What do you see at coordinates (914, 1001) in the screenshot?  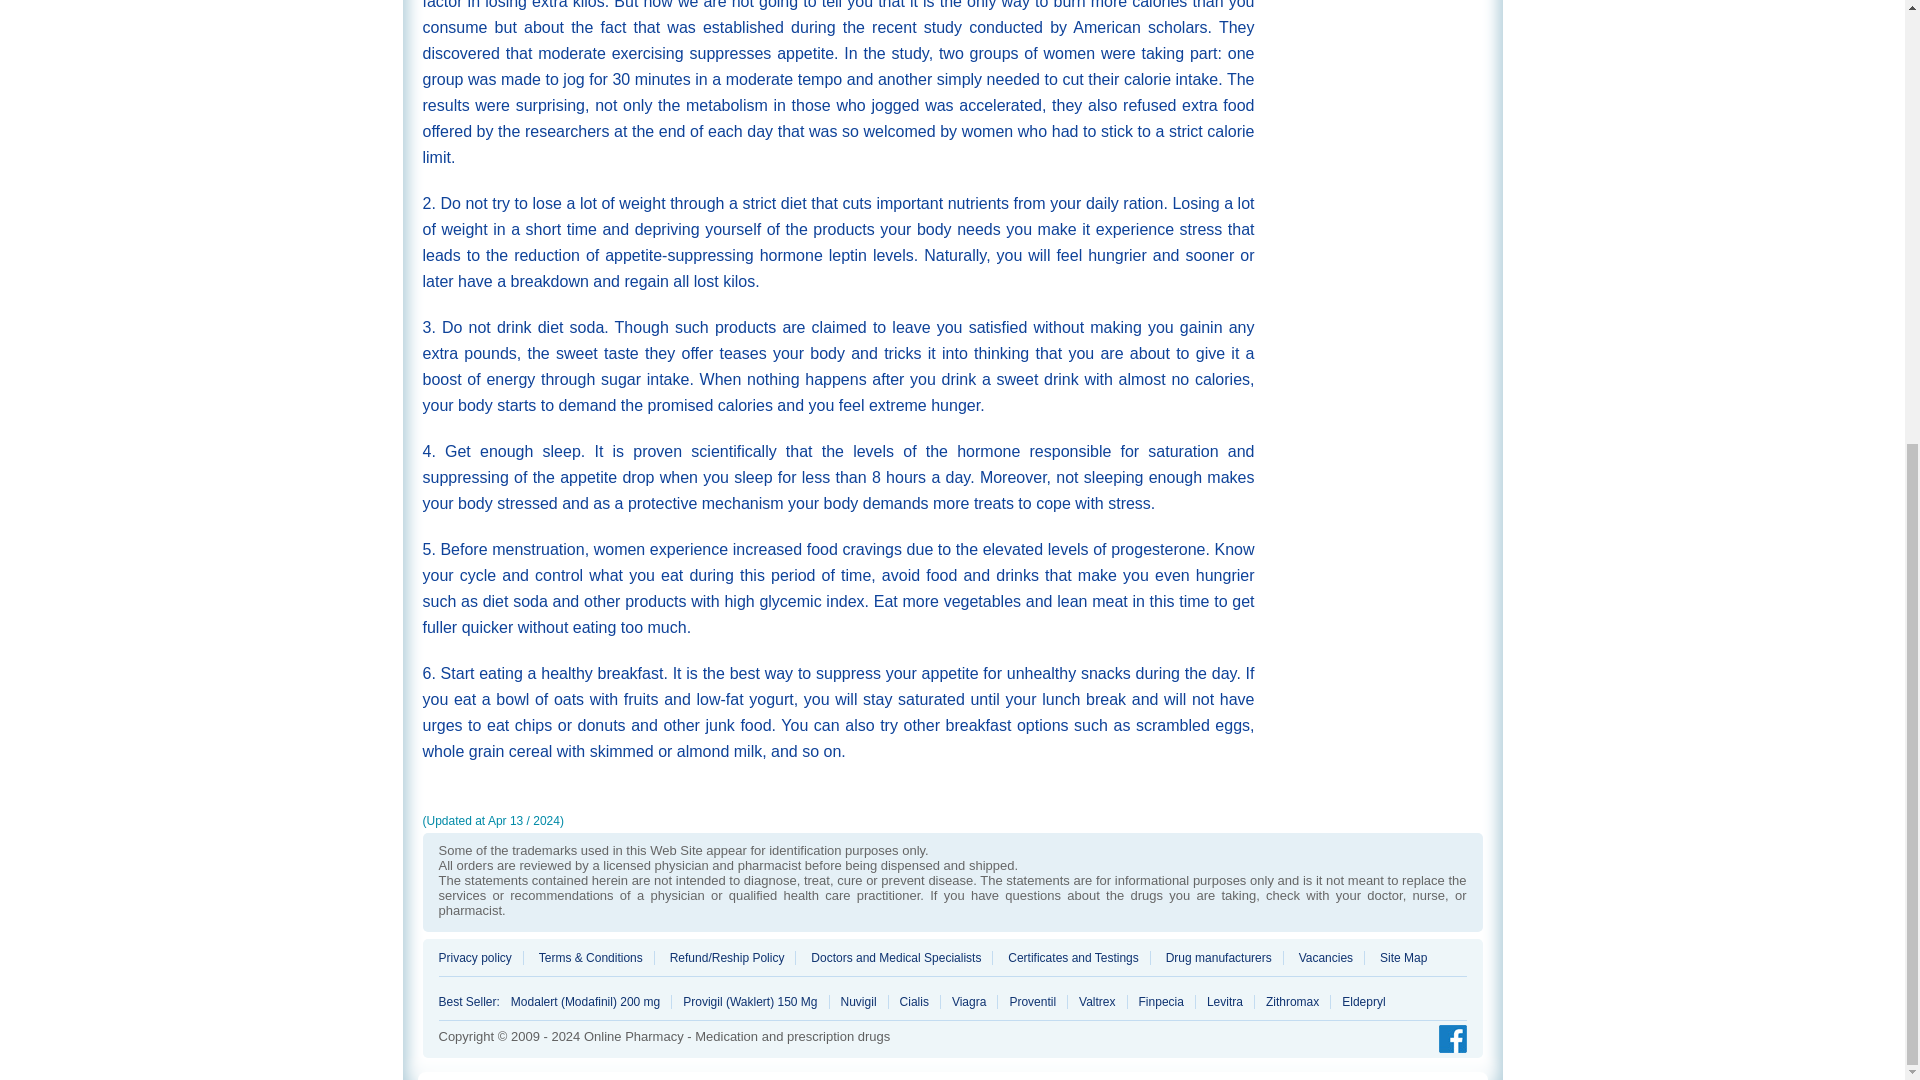 I see `Cialis` at bounding box center [914, 1001].